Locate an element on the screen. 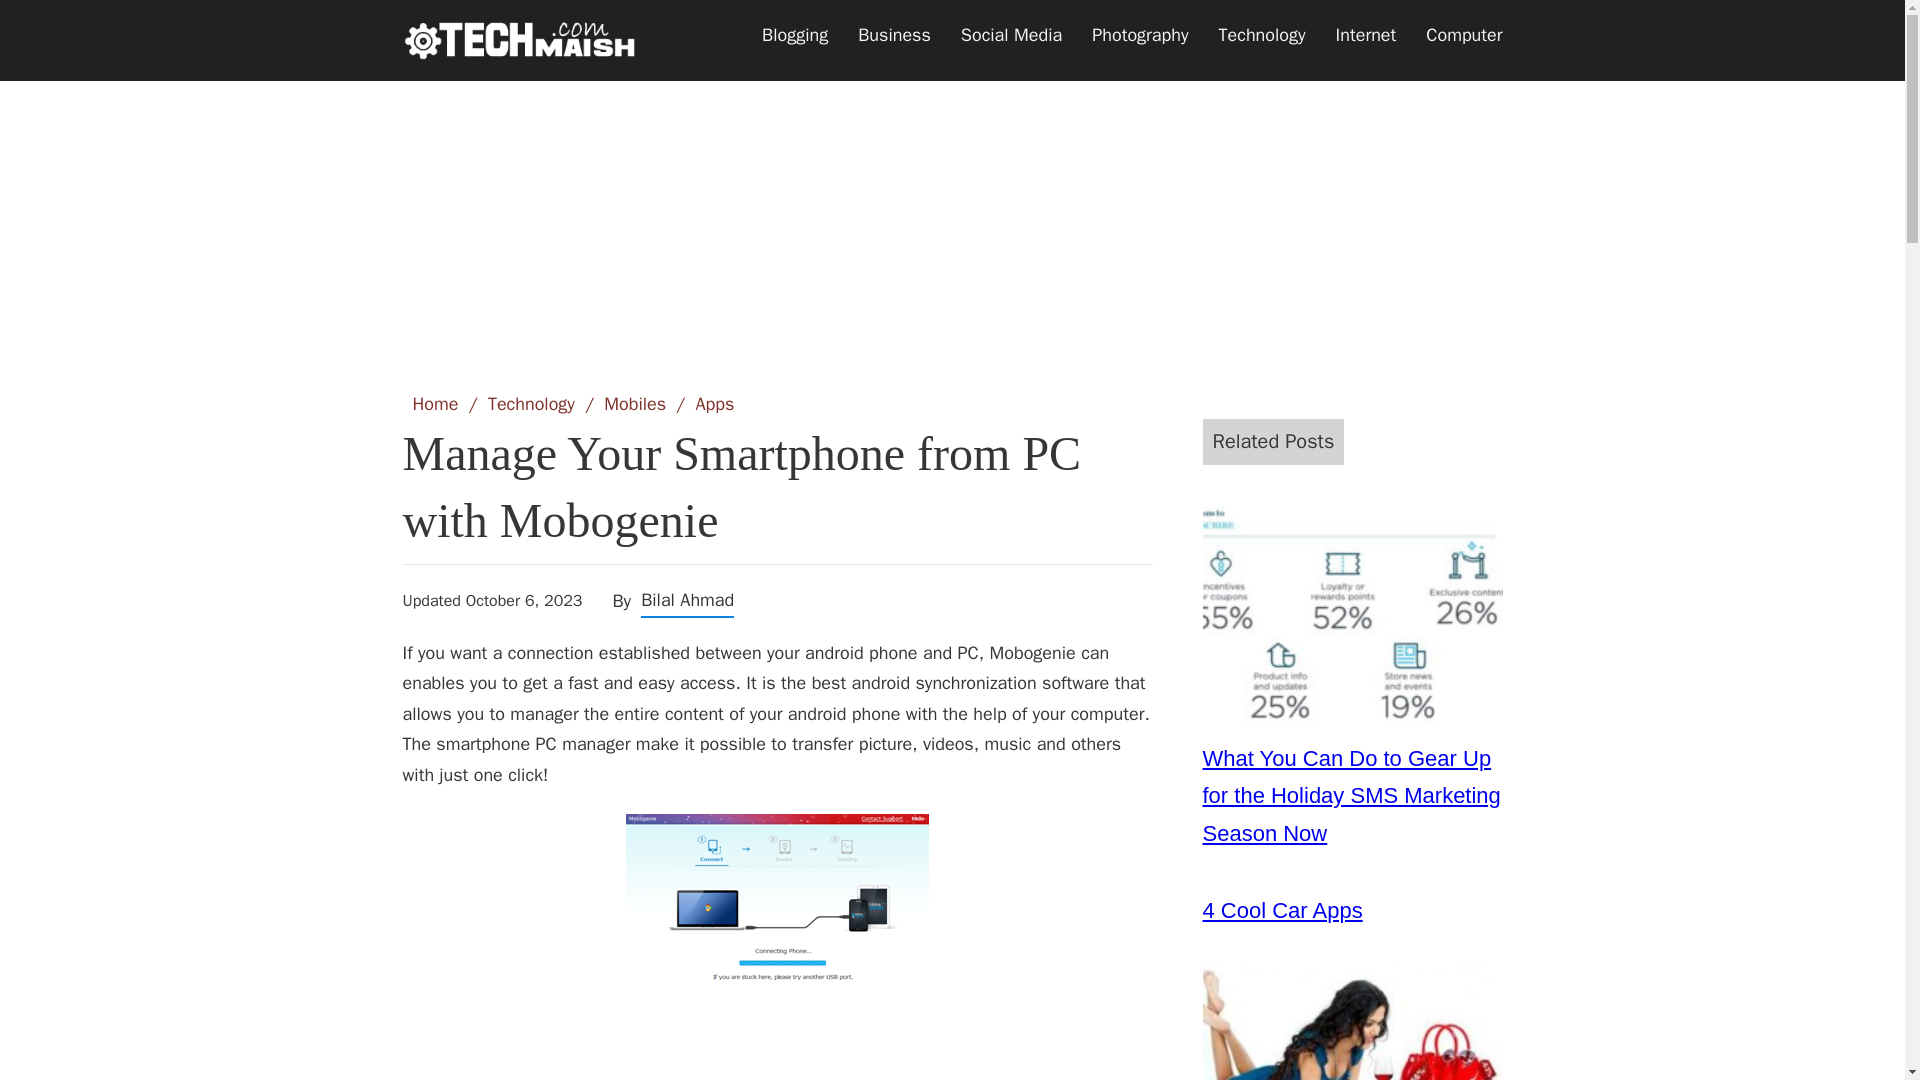 The width and height of the screenshot is (1920, 1080). Business is located at coordinates (894, 35).